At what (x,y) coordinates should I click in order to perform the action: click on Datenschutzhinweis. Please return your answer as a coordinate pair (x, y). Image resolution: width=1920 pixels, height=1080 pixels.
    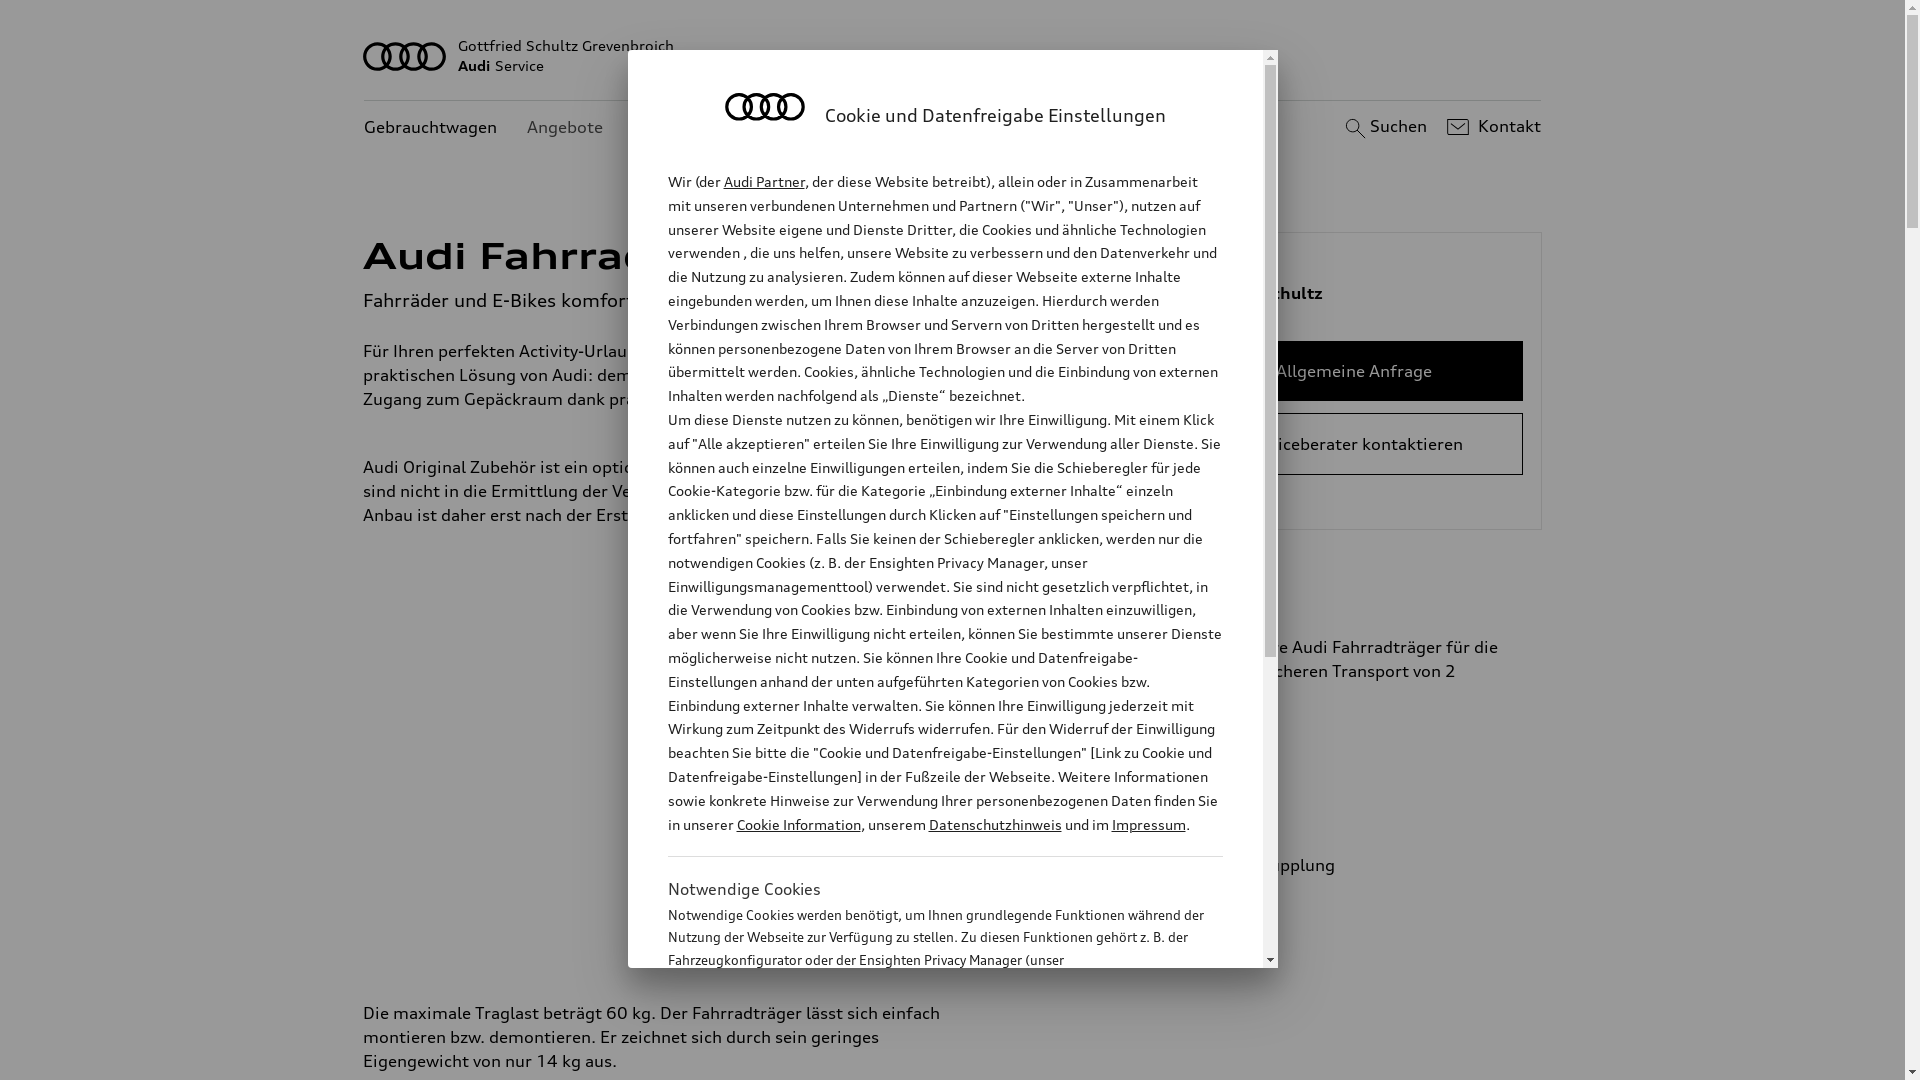
    Looking at the image, I should click on (994, 824).